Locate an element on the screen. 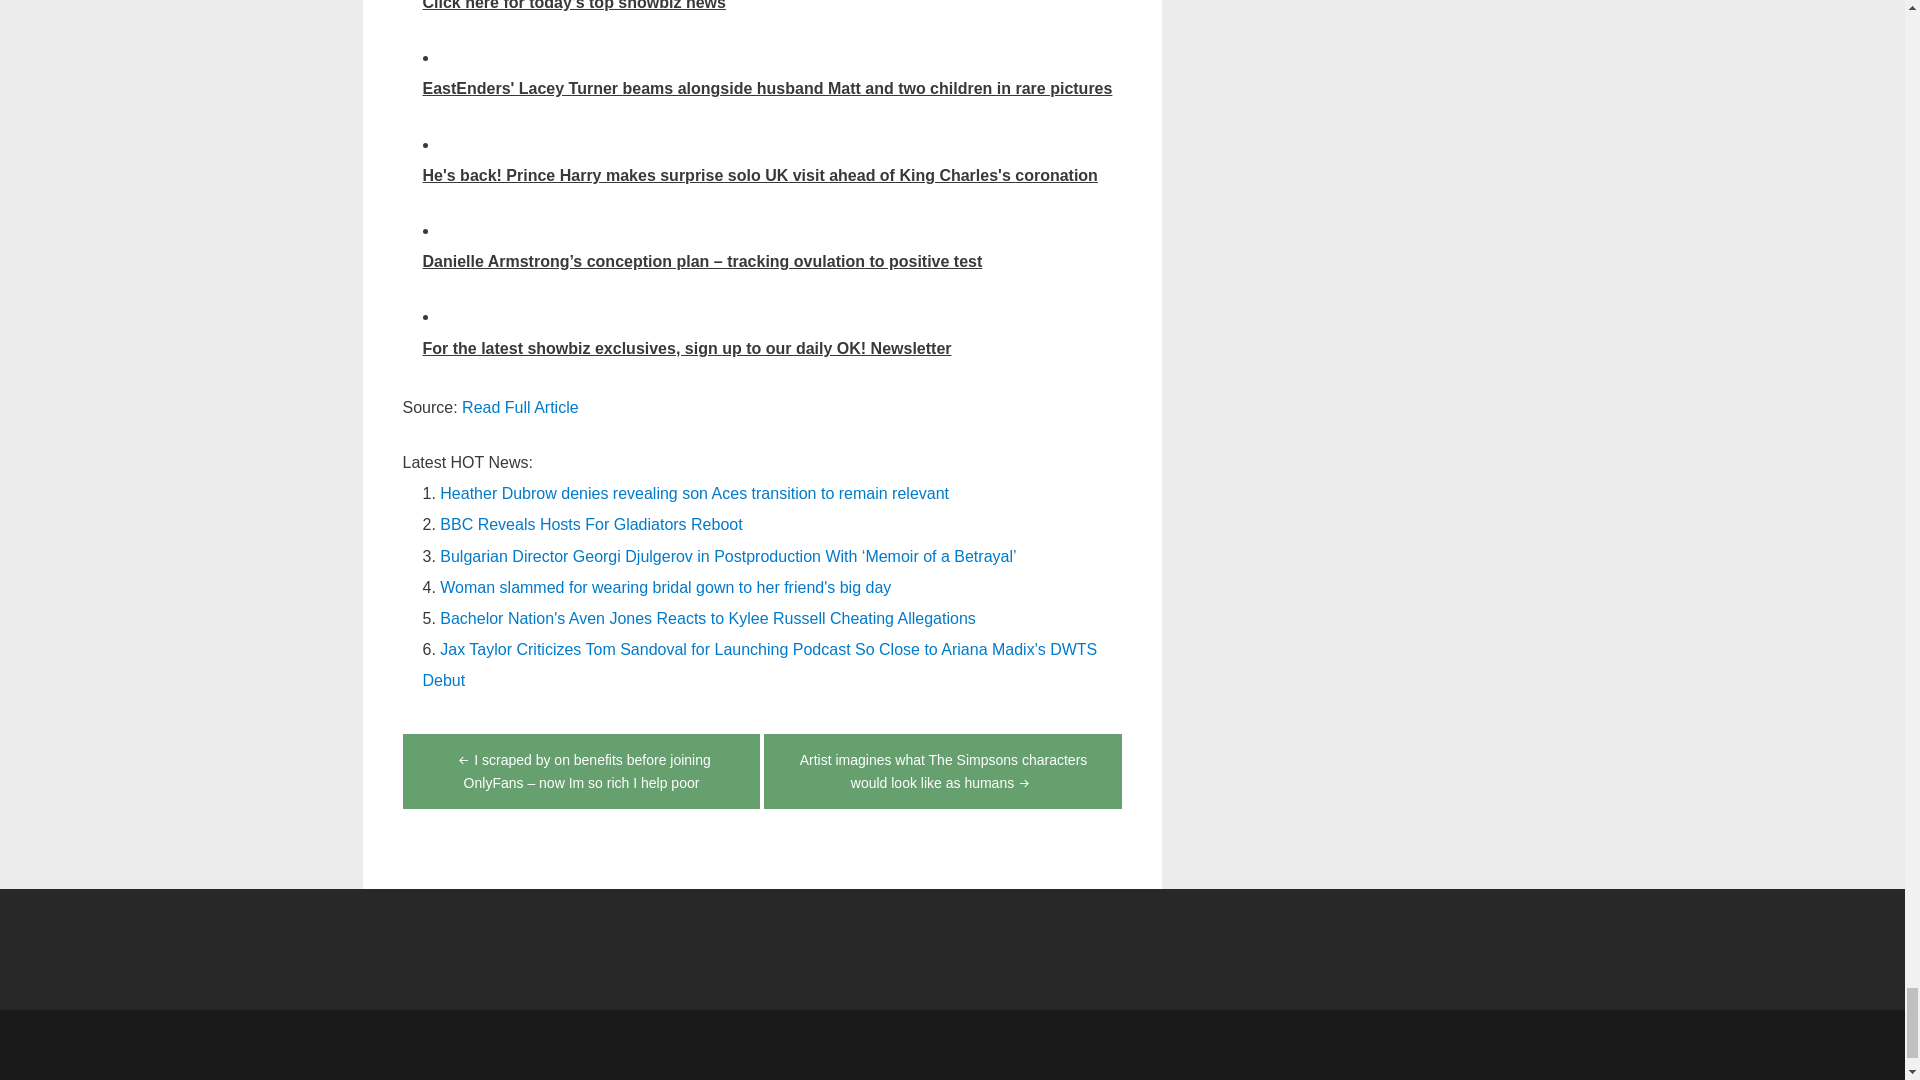  Read Full Article is located at coordinates (520, 406).